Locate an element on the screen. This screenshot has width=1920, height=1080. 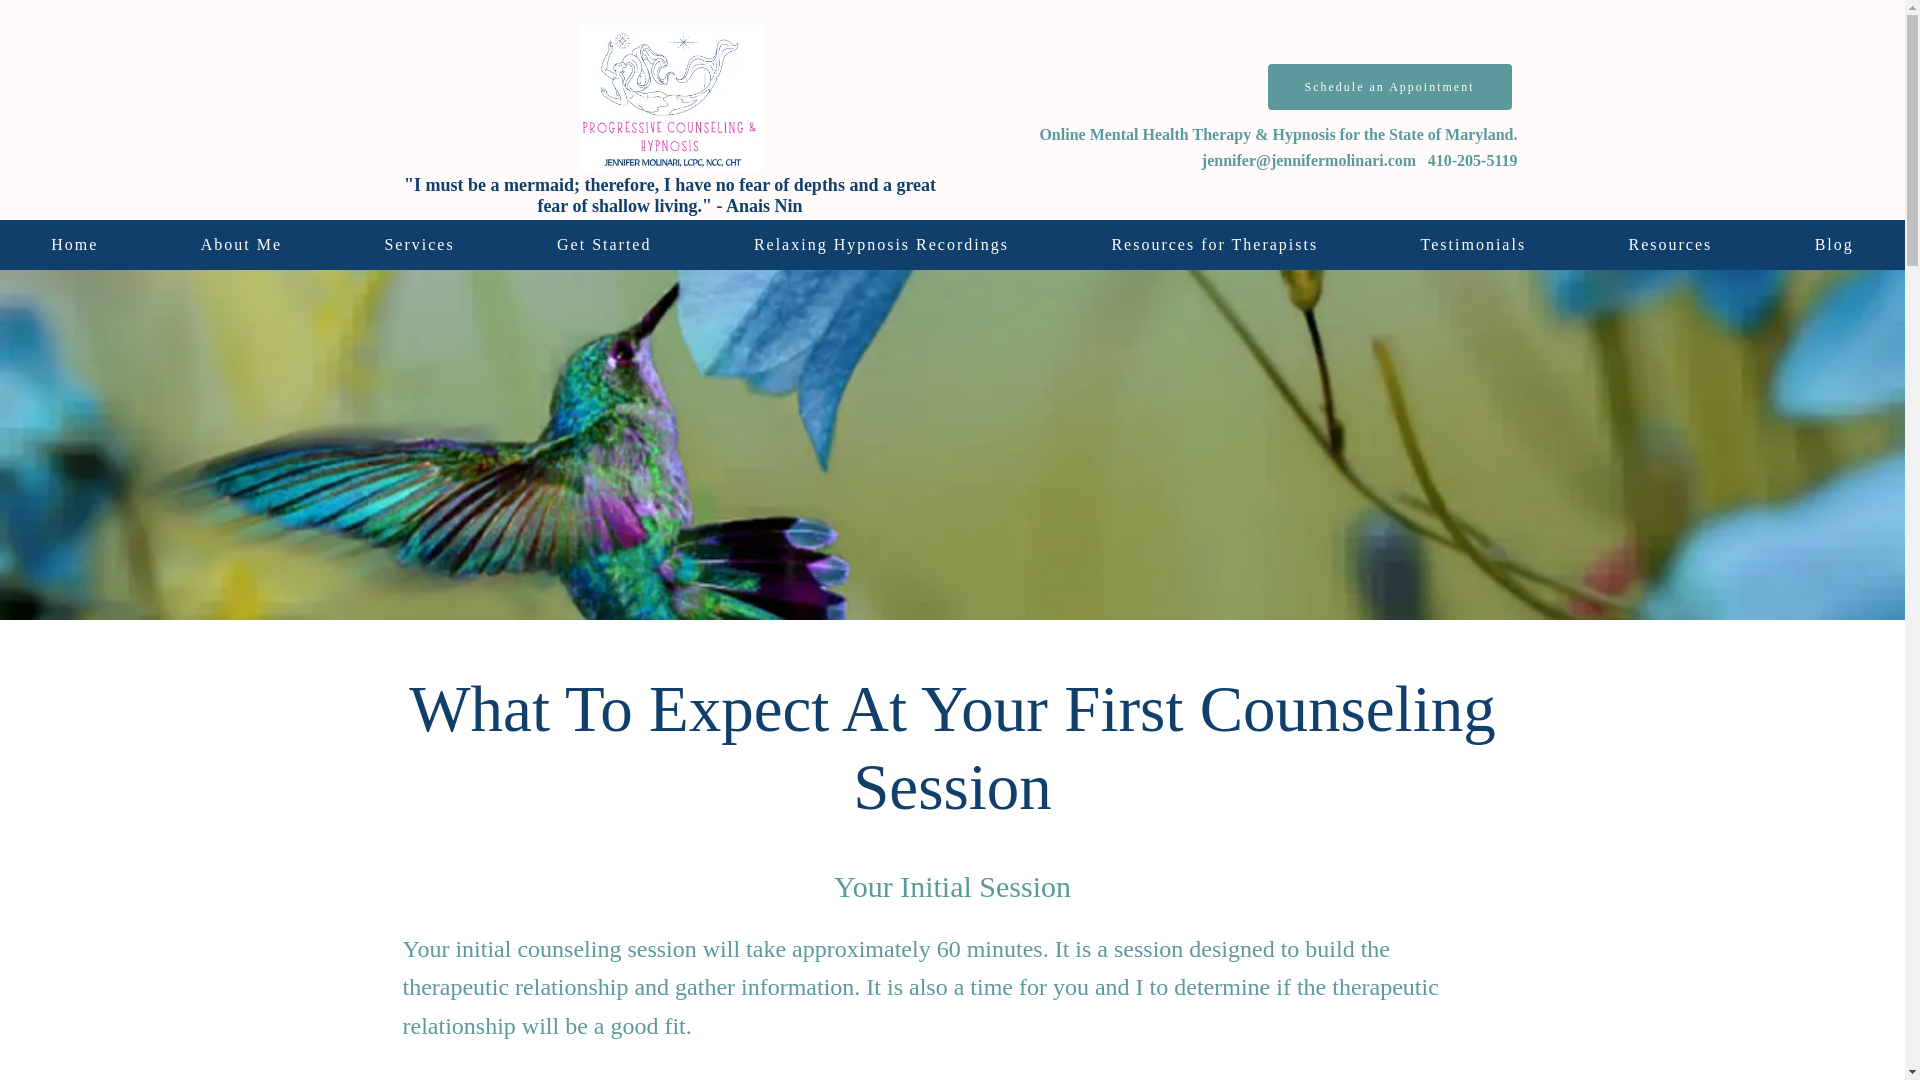
Resources is located at coordinates (1669, 245).